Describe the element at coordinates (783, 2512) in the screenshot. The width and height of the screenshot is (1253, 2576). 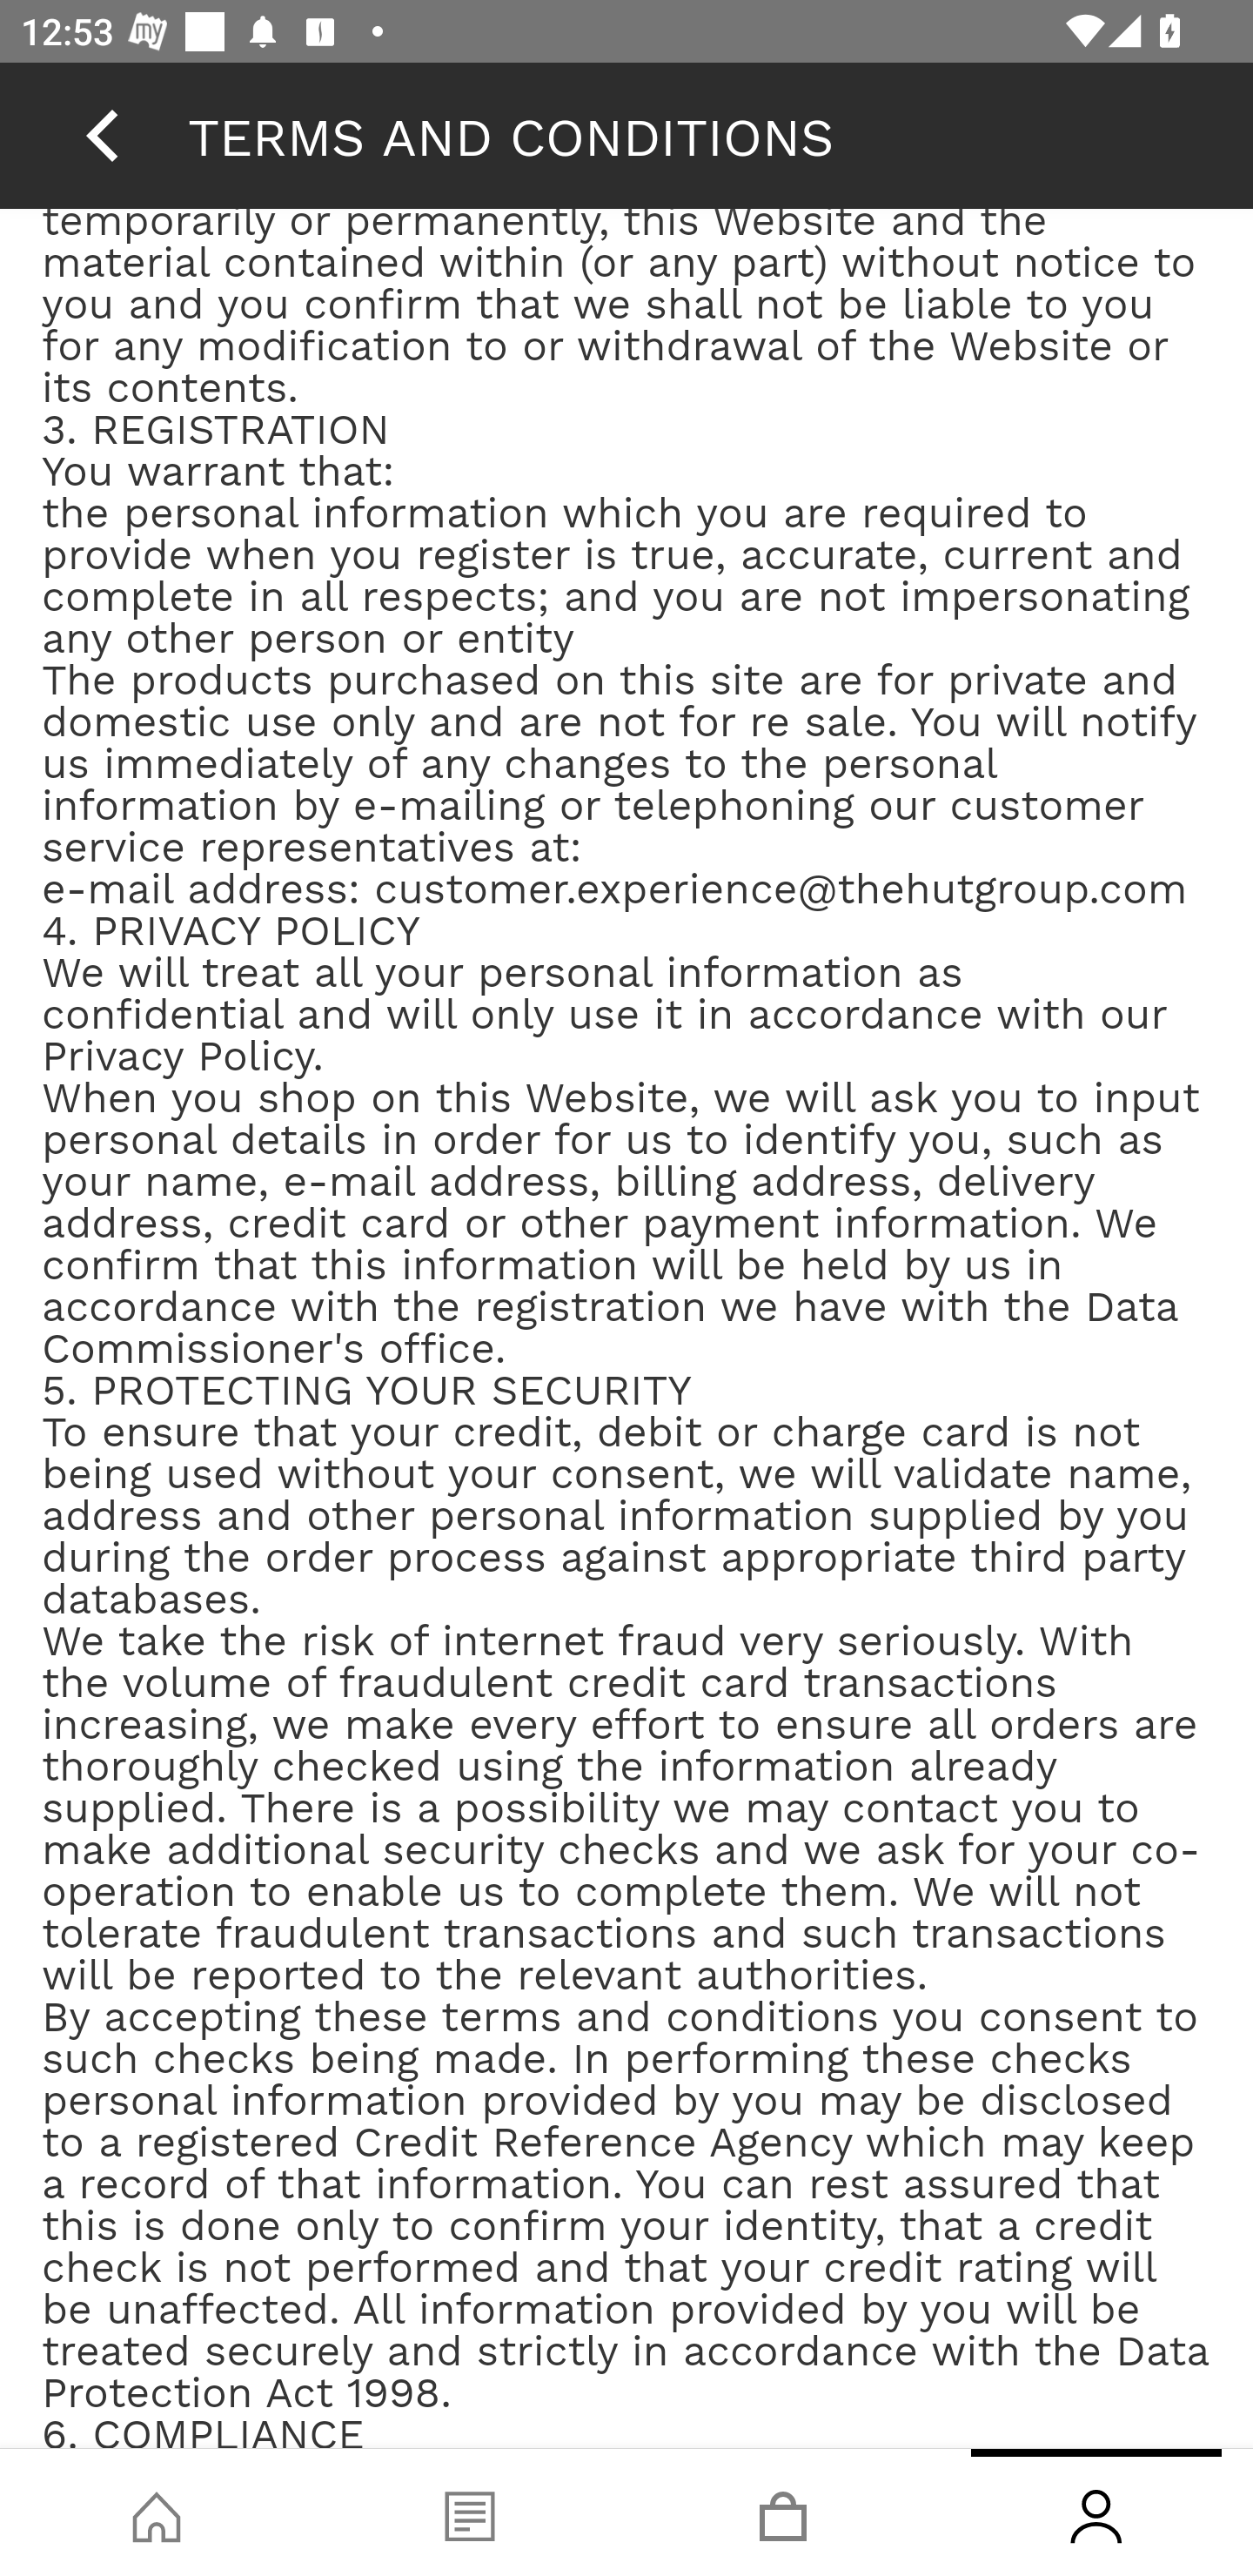
I see `Basket, tab, 3 of 4` at that location.